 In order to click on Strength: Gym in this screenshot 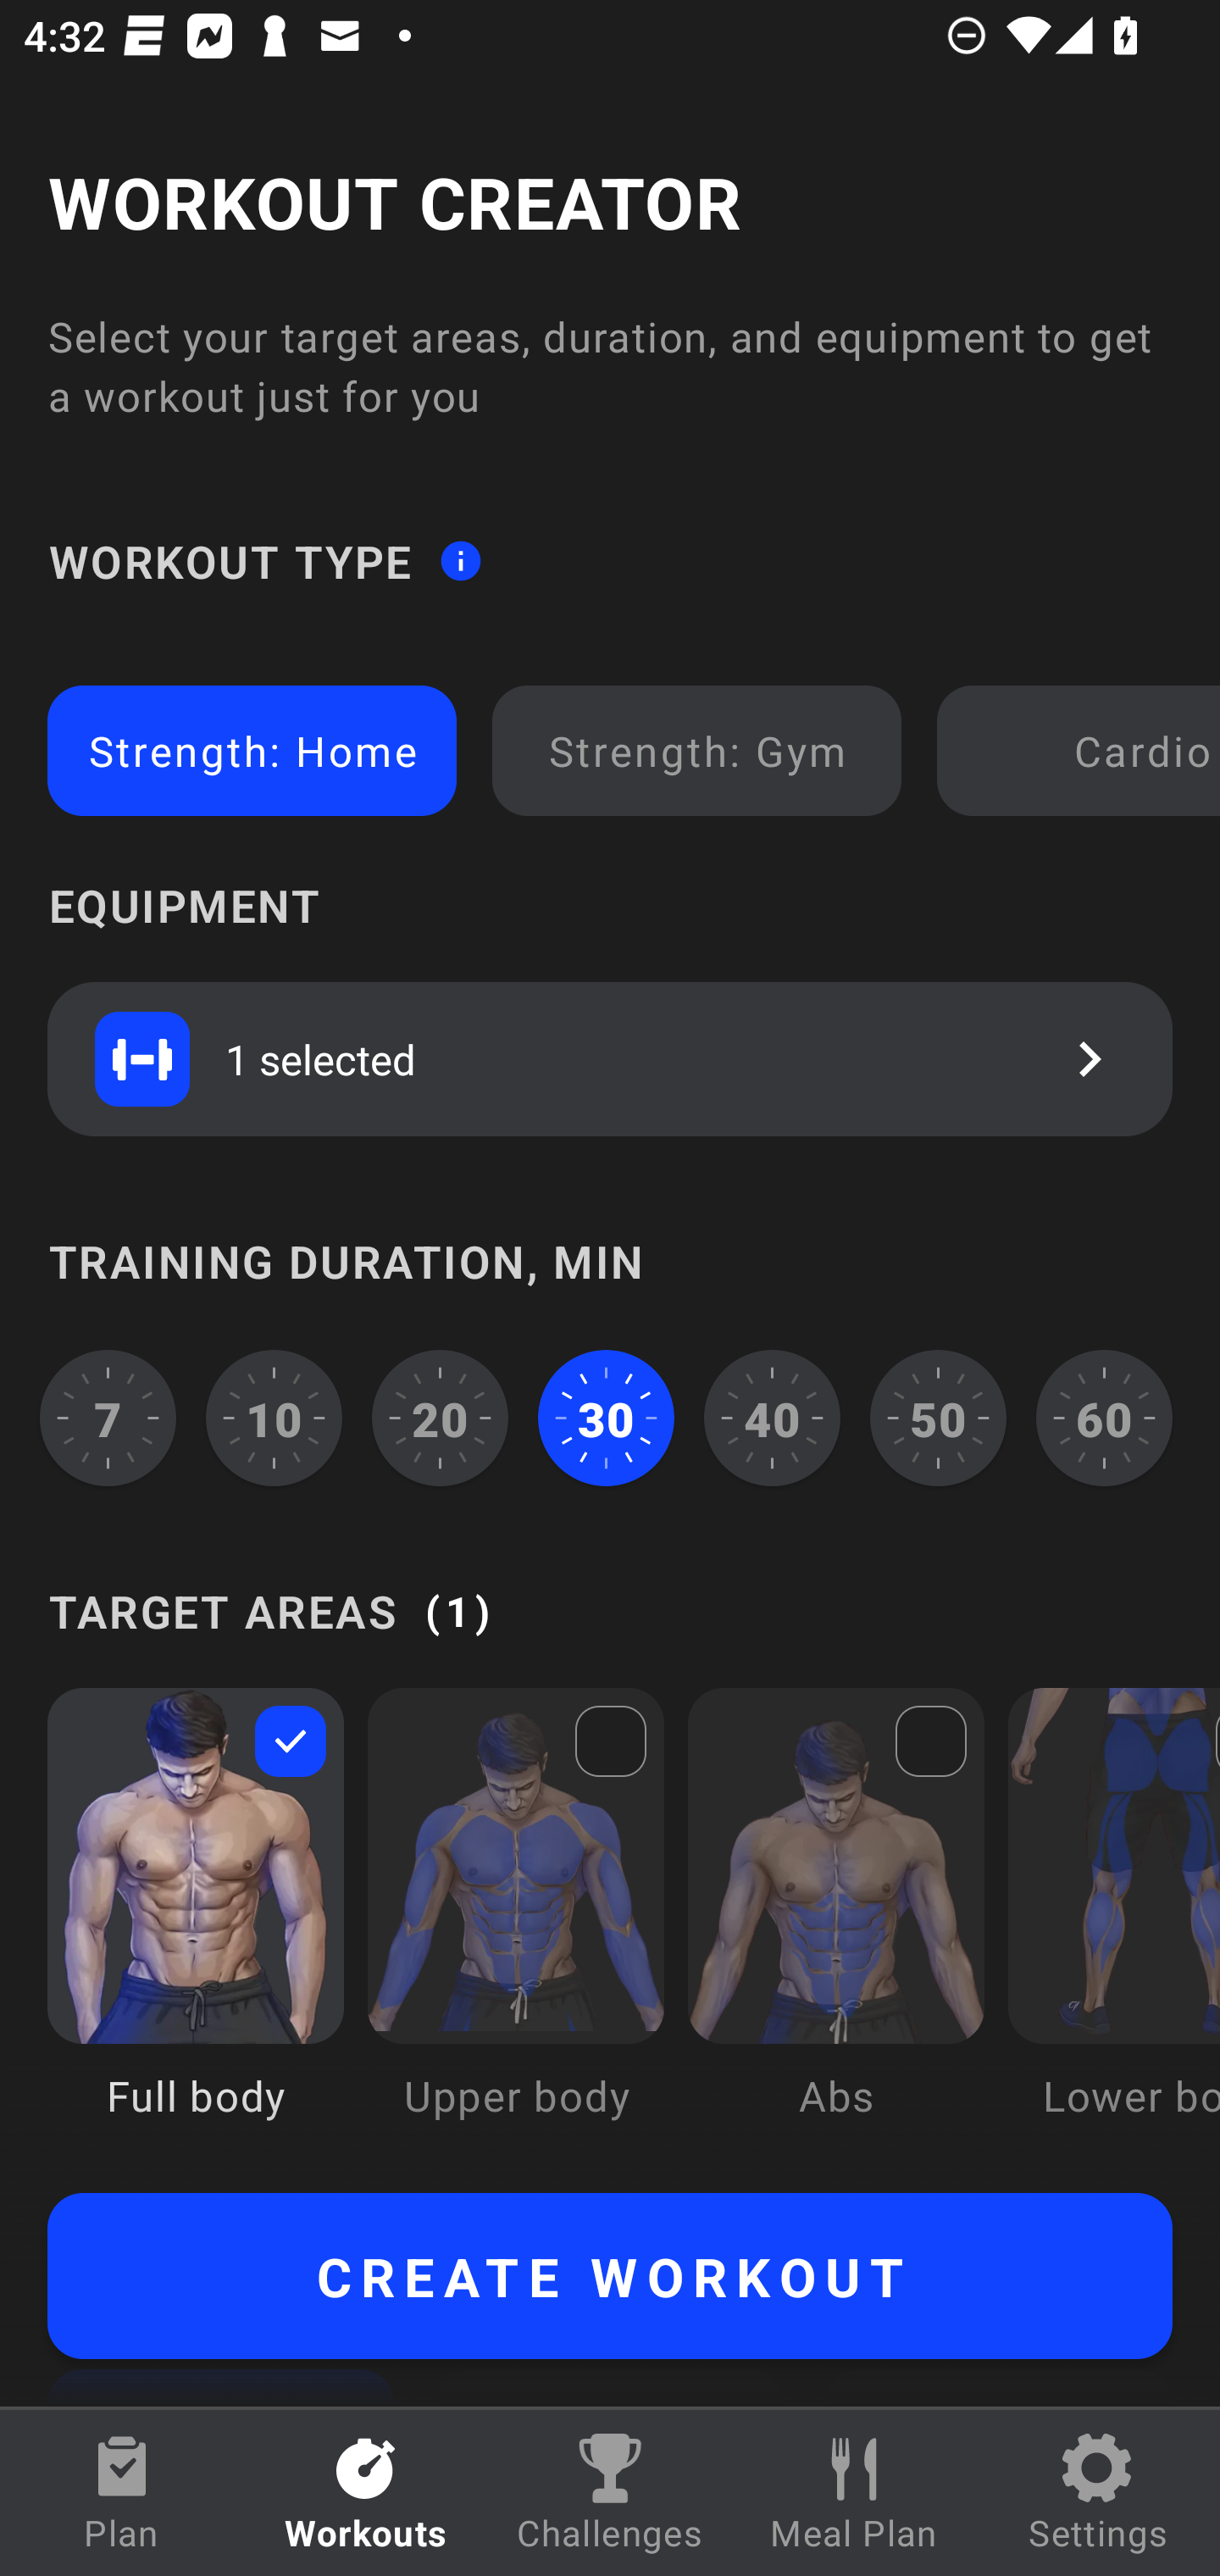, I will do `click(696, 751)`.